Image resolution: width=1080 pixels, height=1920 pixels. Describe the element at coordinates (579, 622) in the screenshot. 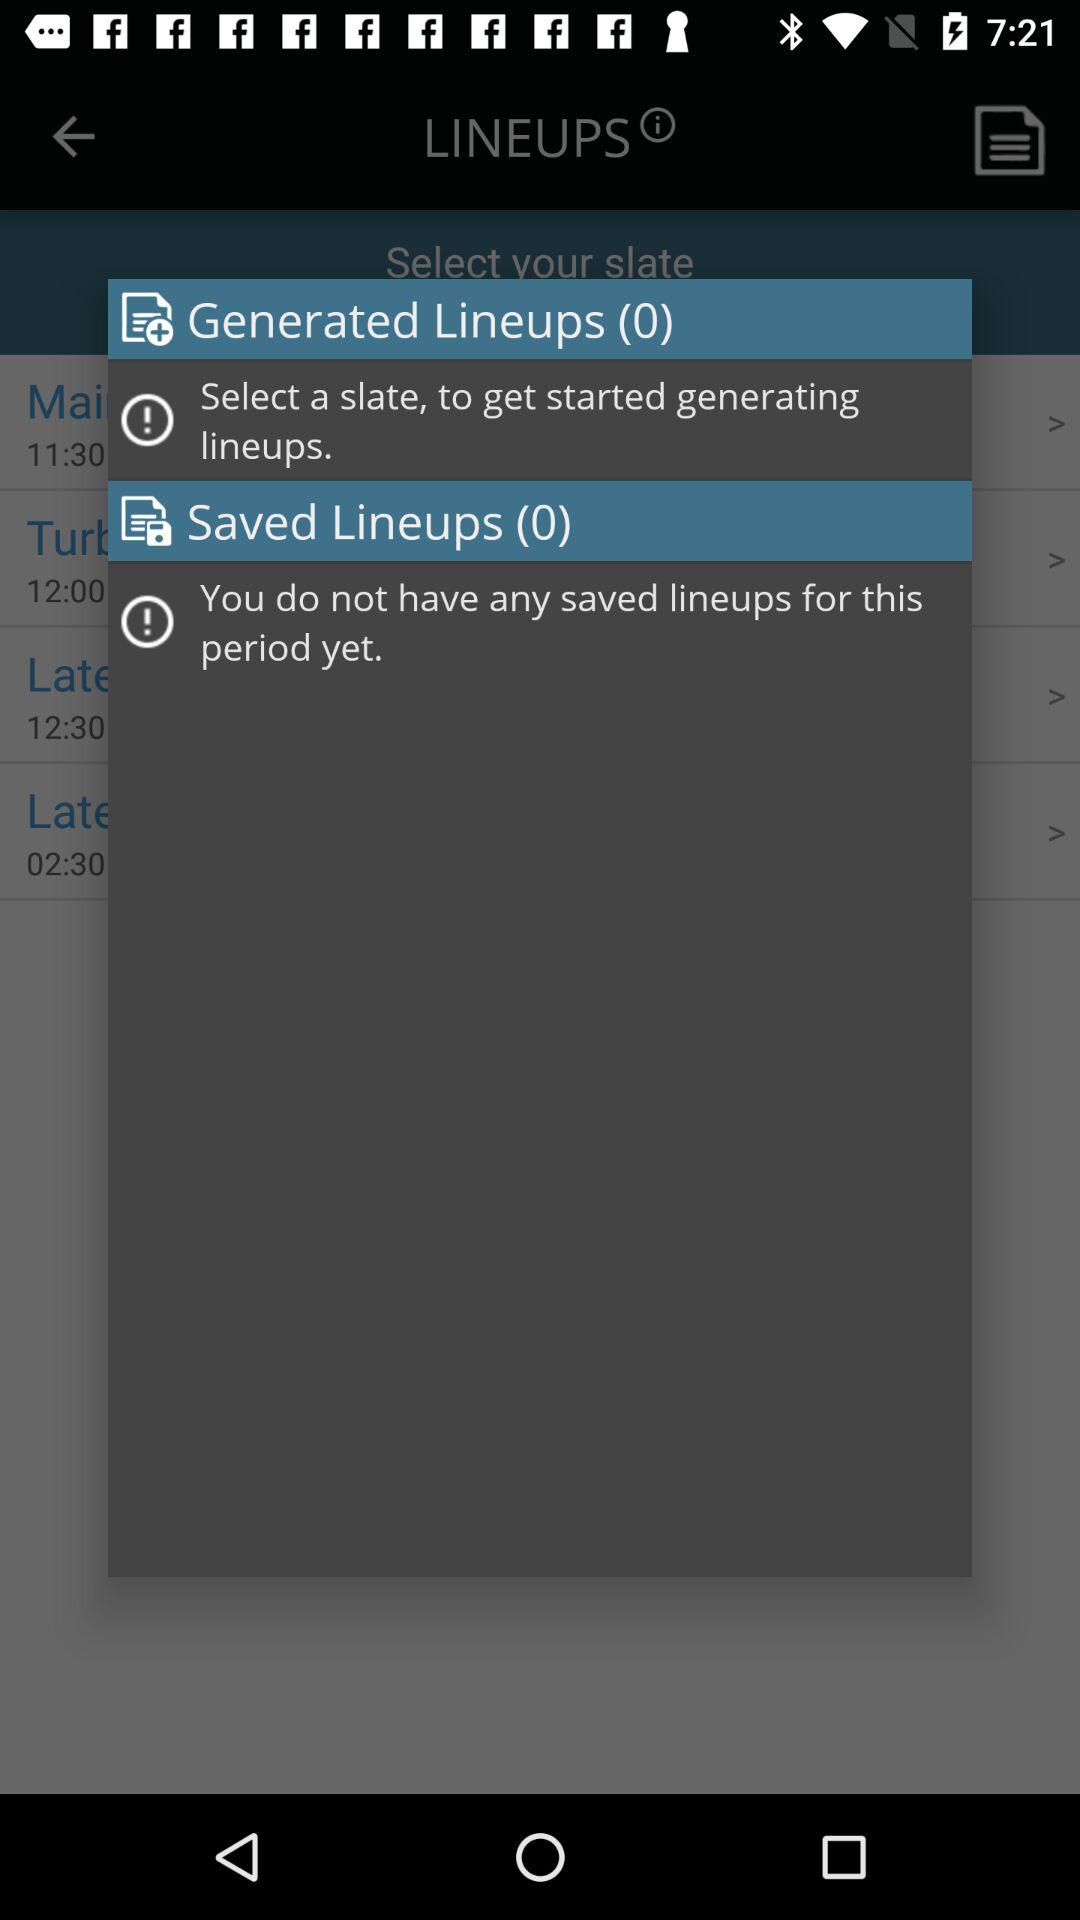

I see `choose the you do not` at that location.